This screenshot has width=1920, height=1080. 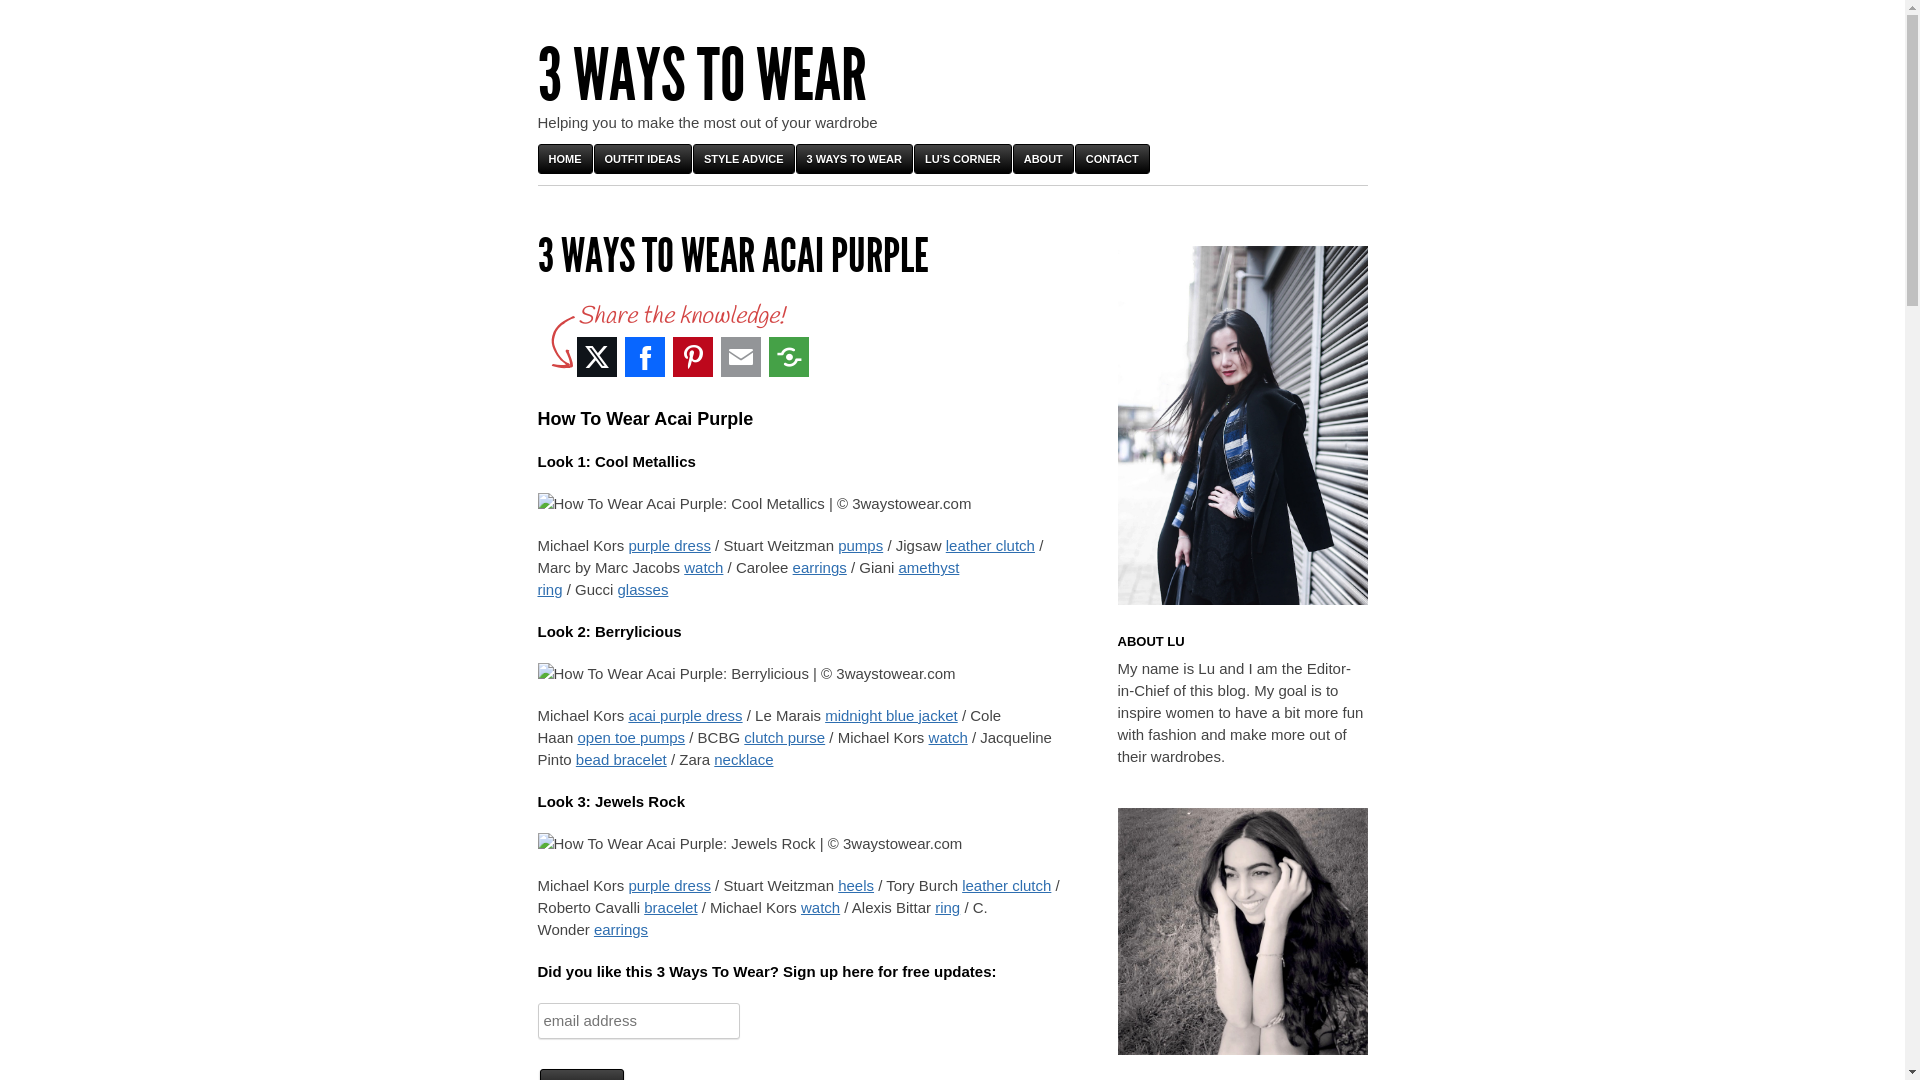 I want to click on 3 WAYS TO WEAR, so click(x=702, y=76).